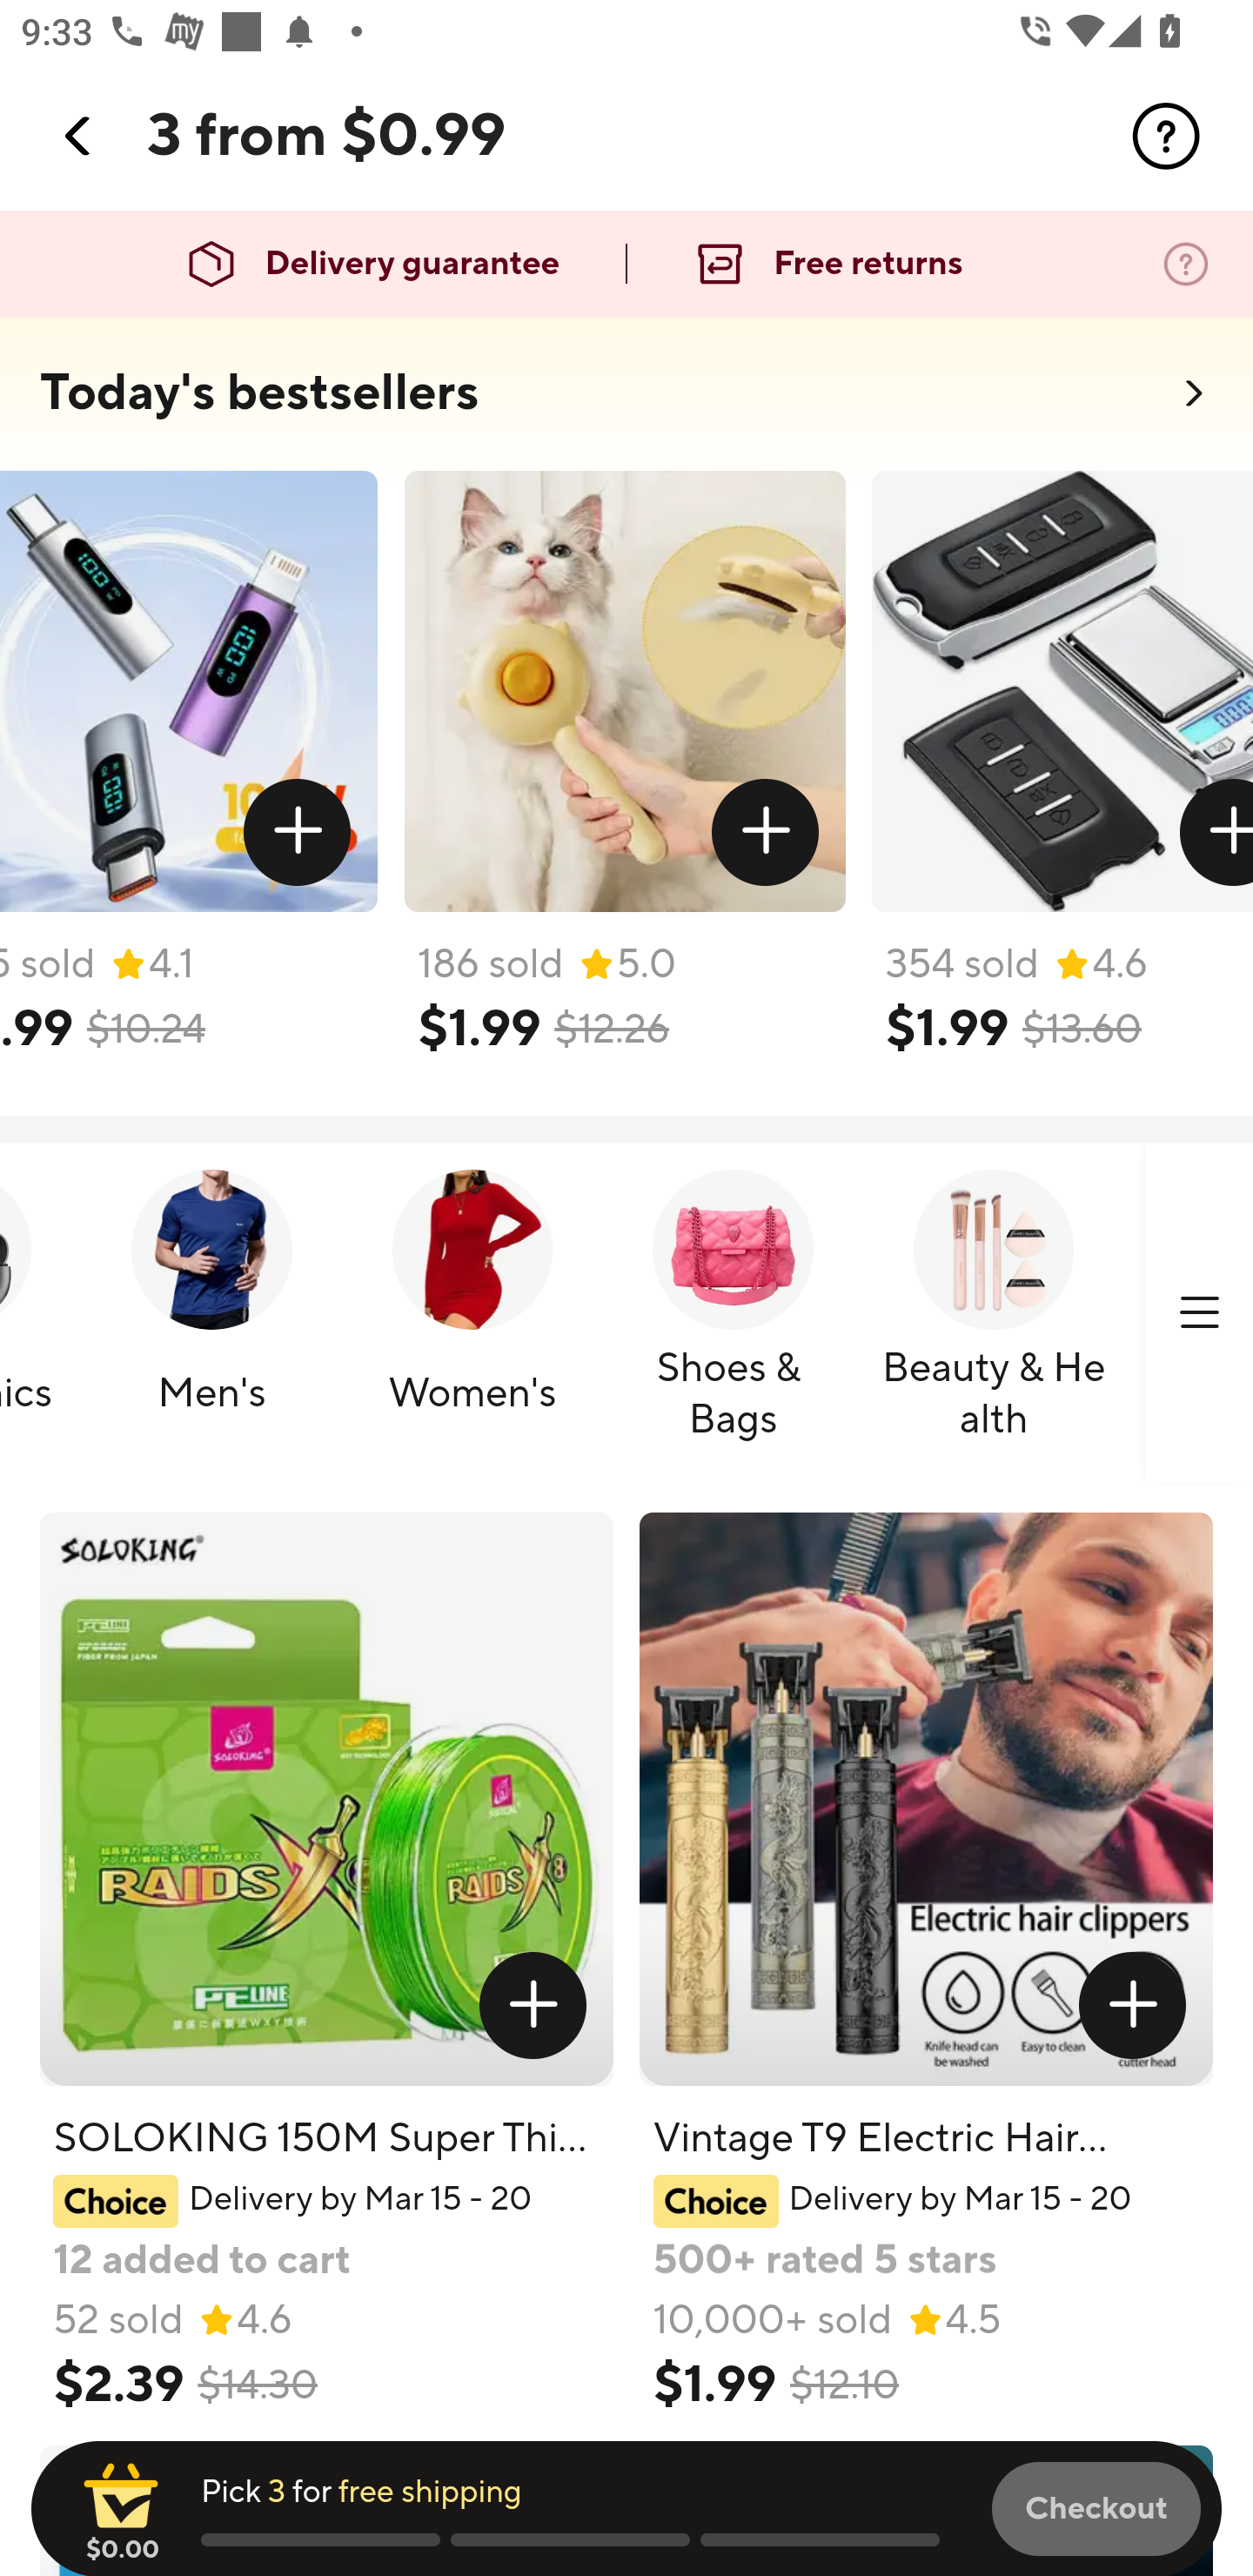 This screenshot has height=2576, width=1253. I want to click on , so click(79, 136).